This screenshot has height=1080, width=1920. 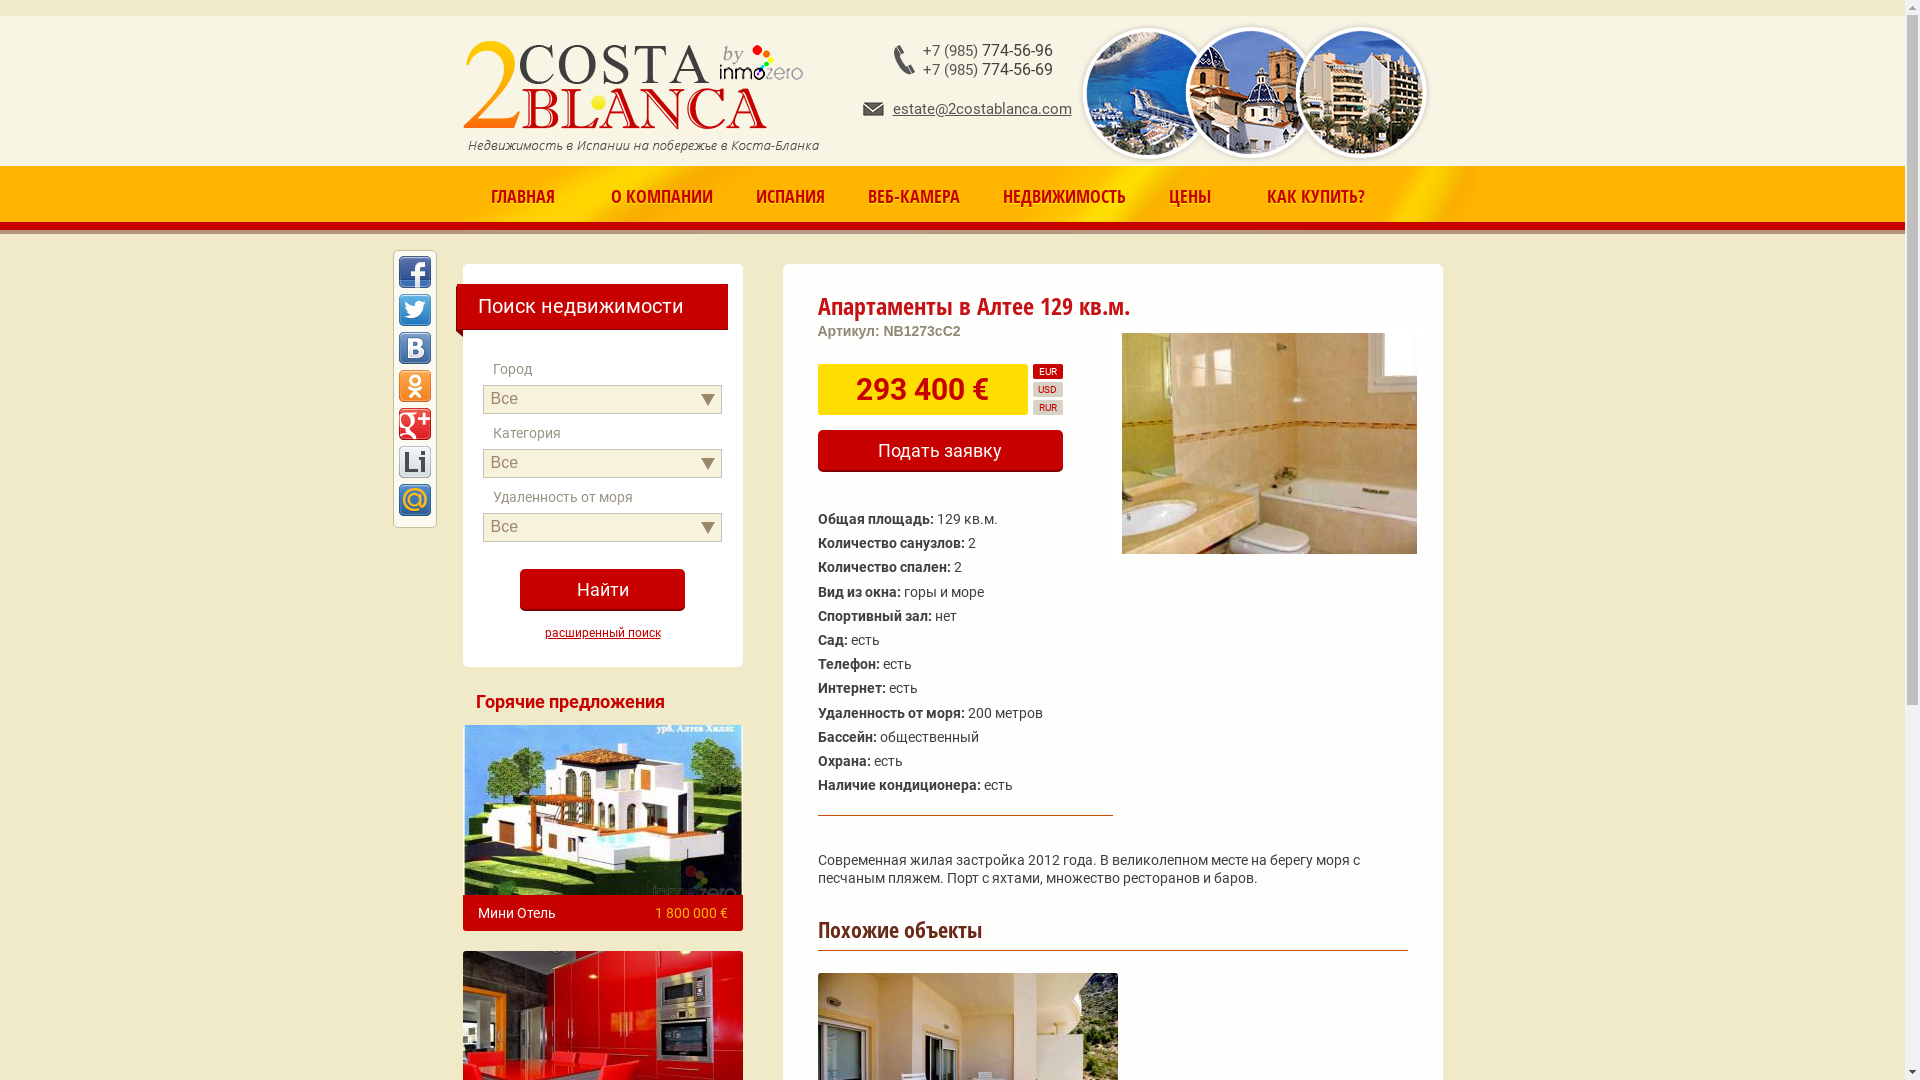 I want to click on EUR, so click(x=1047, y=372).